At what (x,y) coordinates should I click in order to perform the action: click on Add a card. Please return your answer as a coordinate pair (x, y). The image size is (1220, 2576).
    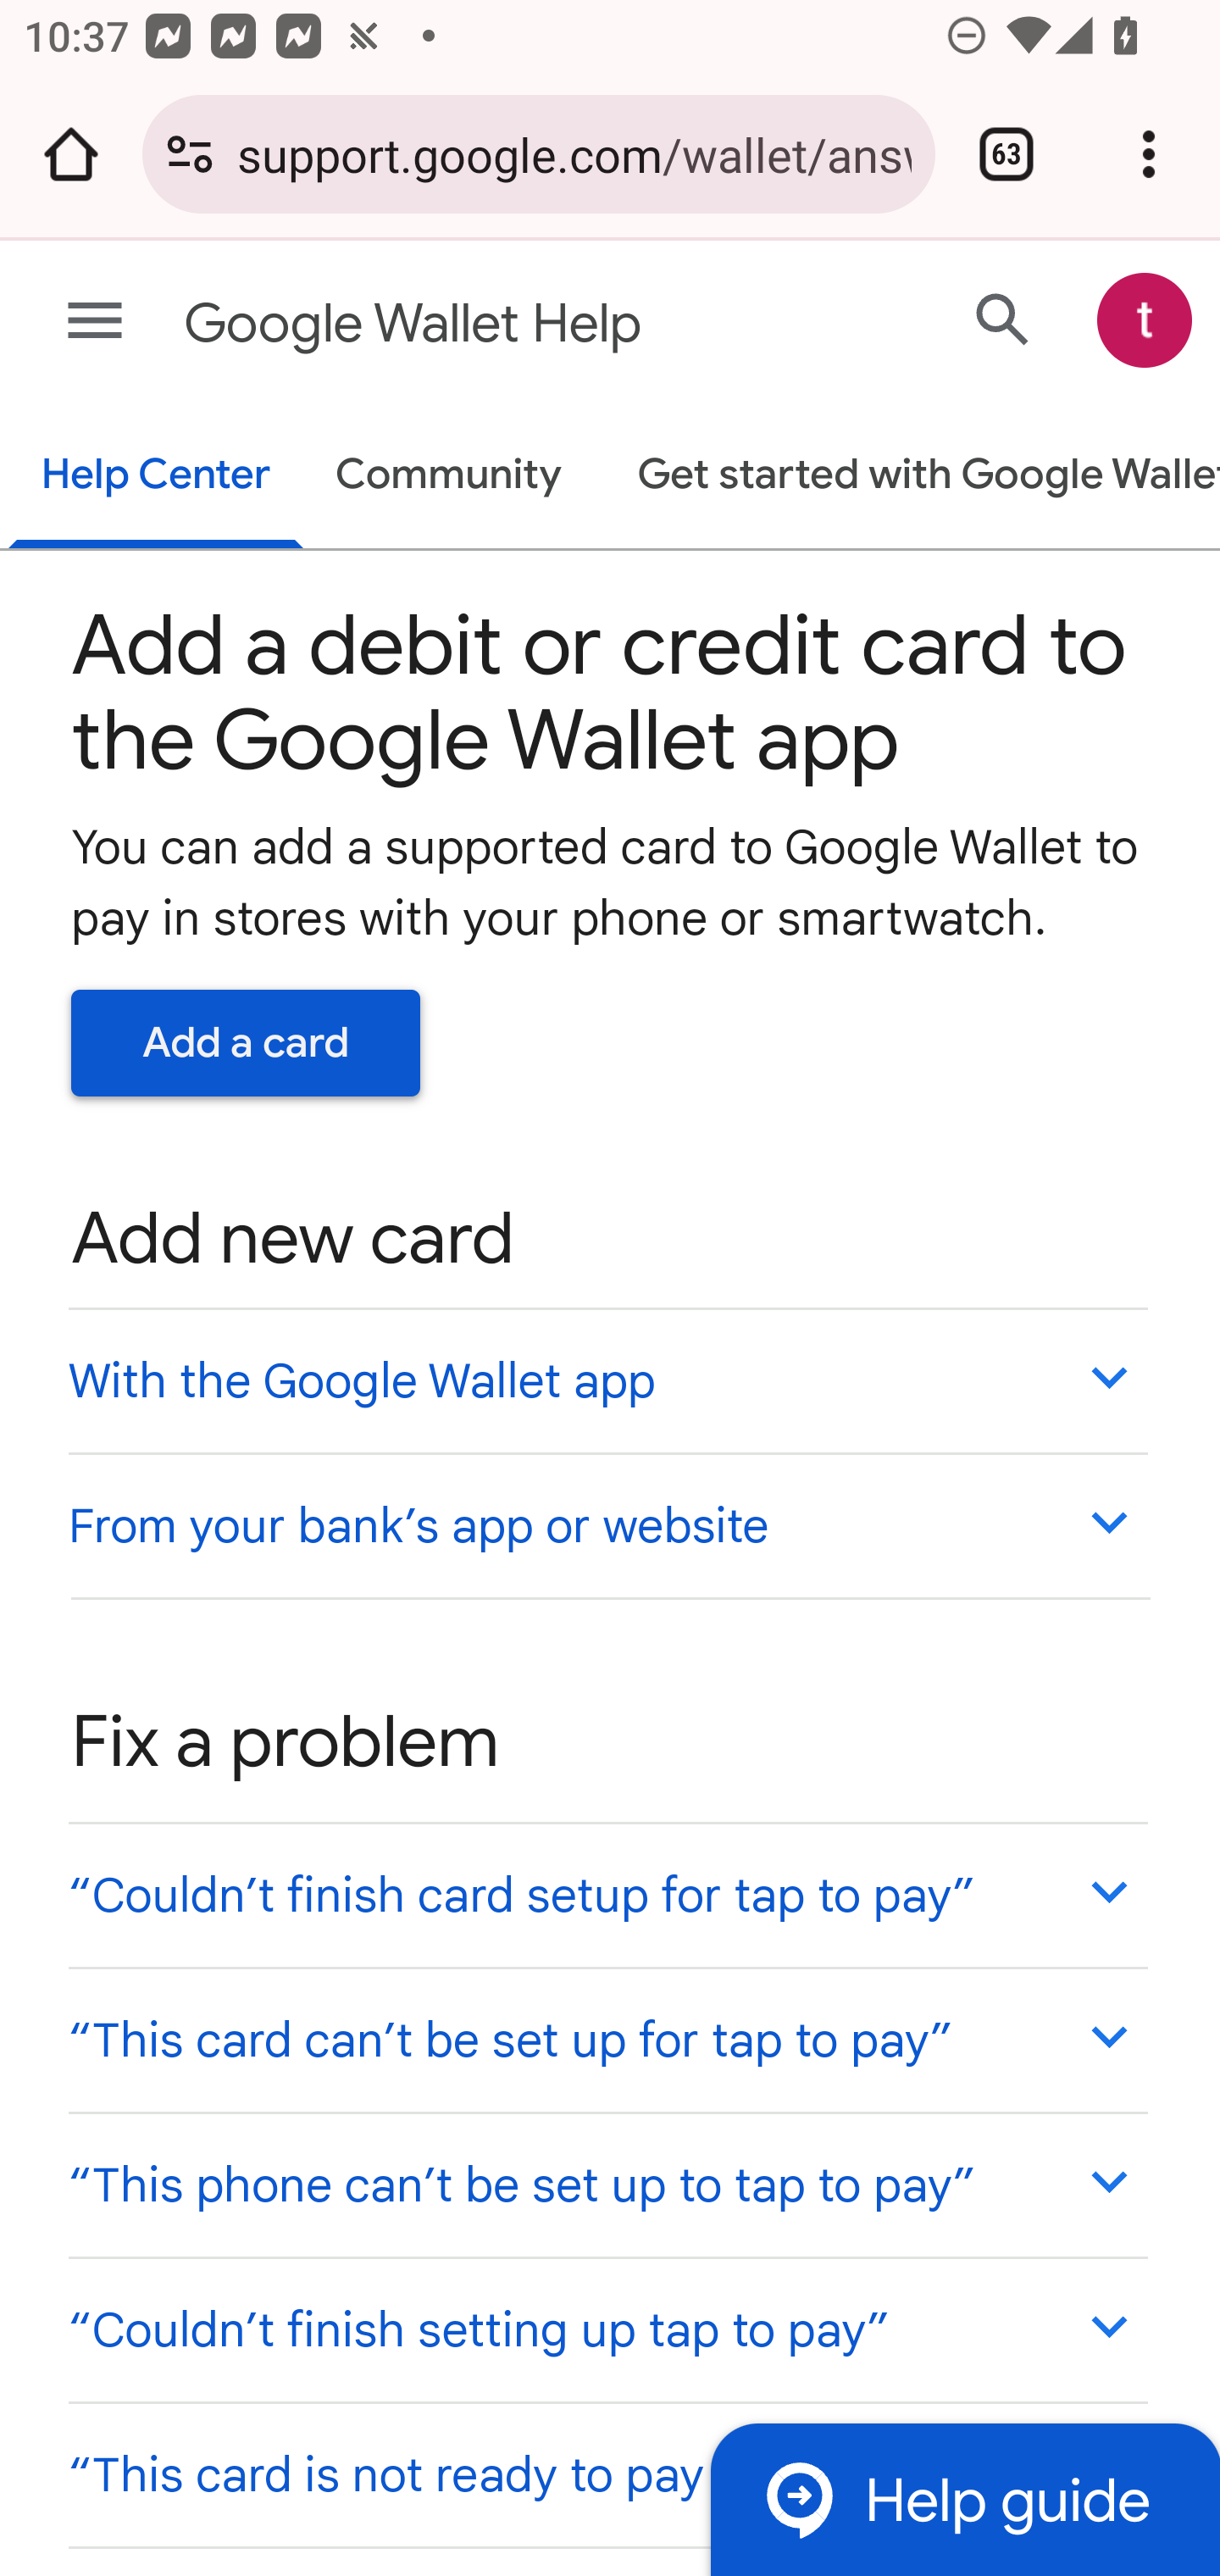
    Looking at the image, I should click on (246, 1042).